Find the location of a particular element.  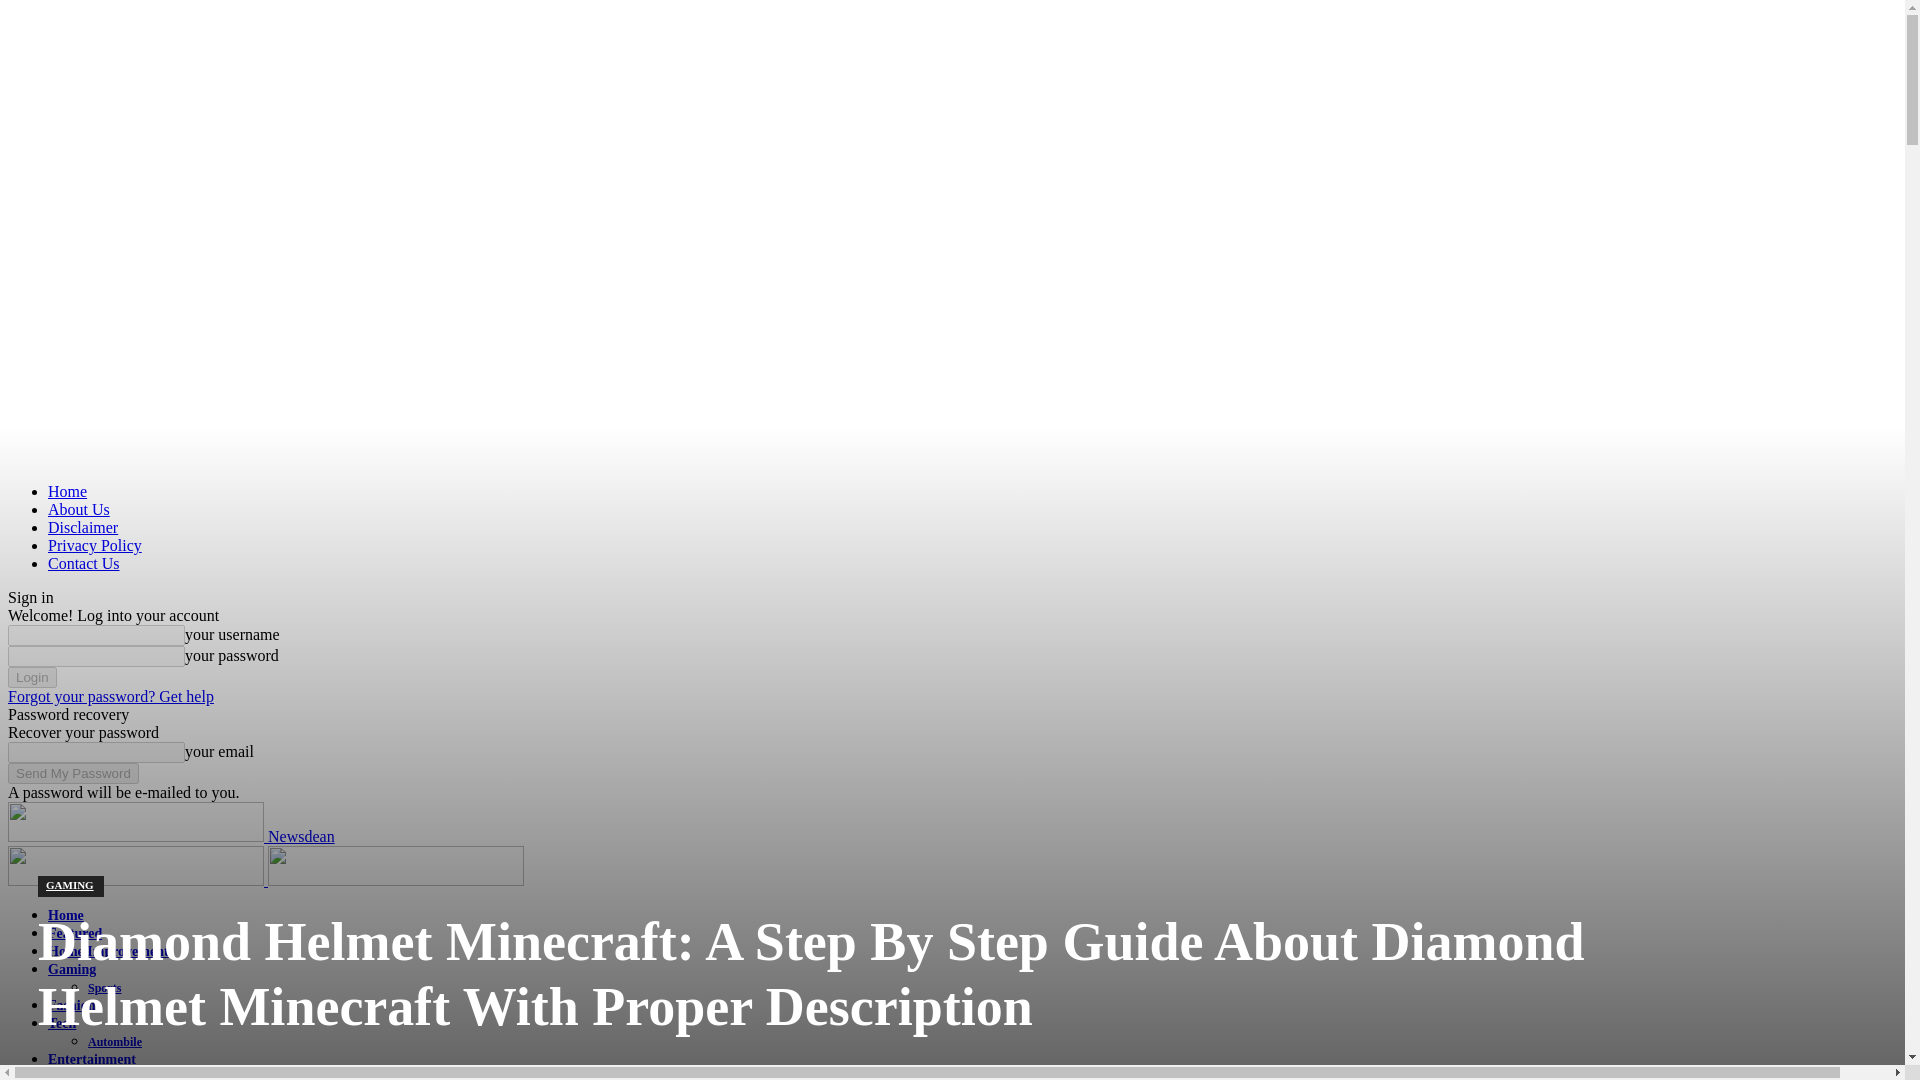

Disclaimer is located at coordinates (82, 527).